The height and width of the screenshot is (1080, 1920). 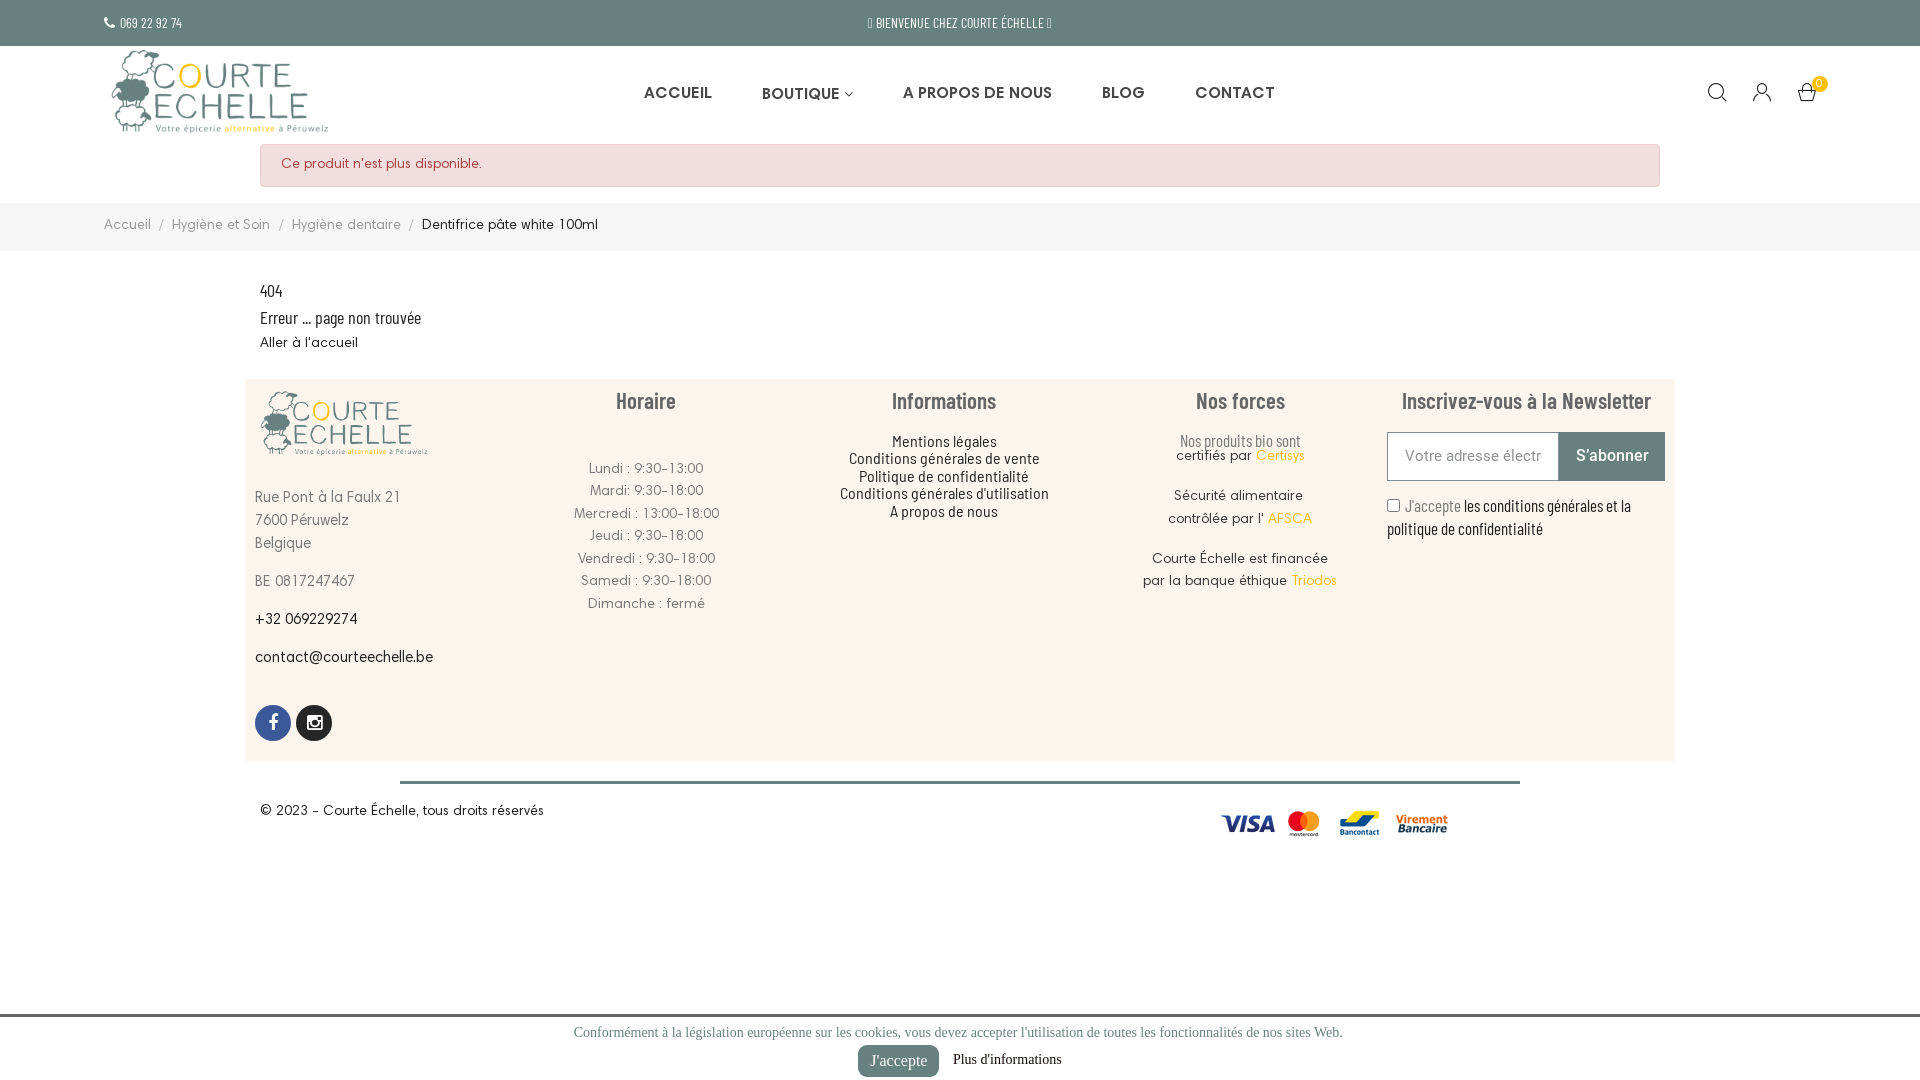 I want to click on 0, so click(x=1807, y=97).